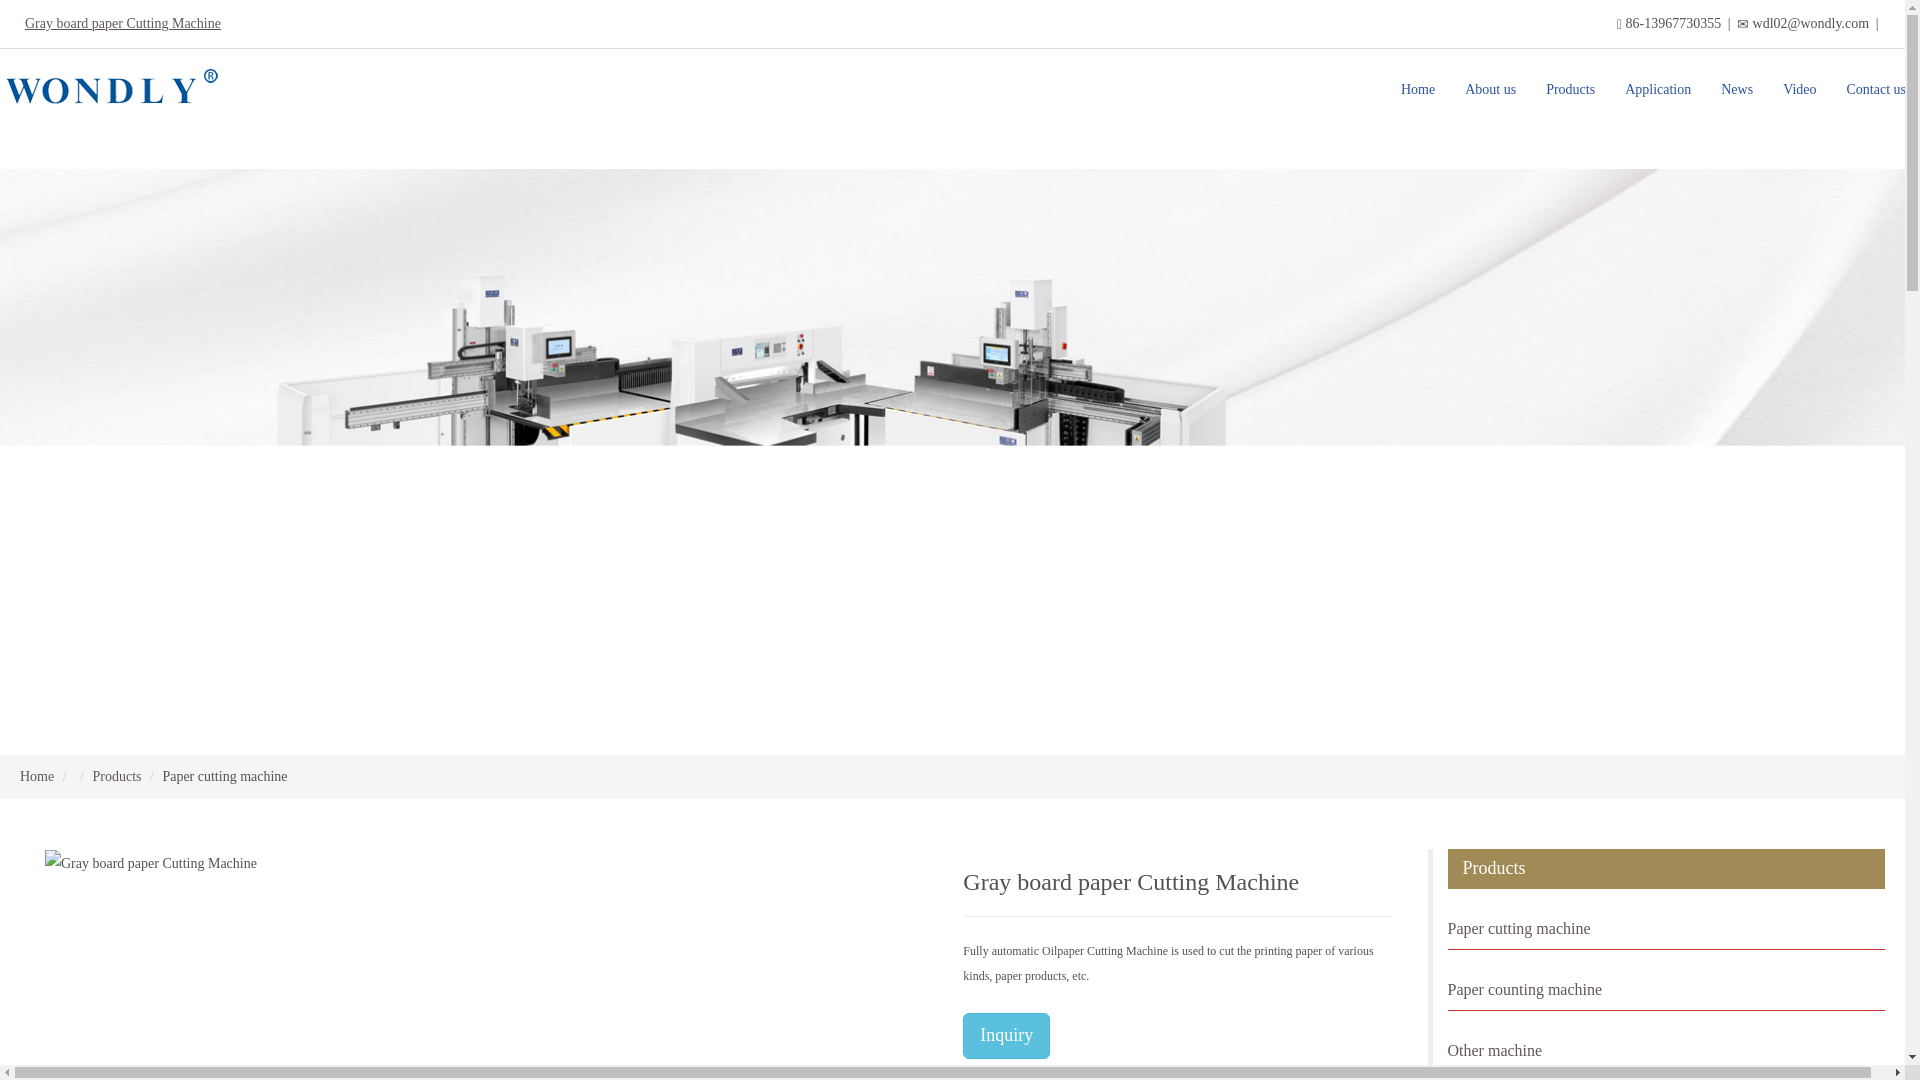 This screenshot has height=1080, width=1920. I want to click on Paper cutting machine, so click(1666, 930).